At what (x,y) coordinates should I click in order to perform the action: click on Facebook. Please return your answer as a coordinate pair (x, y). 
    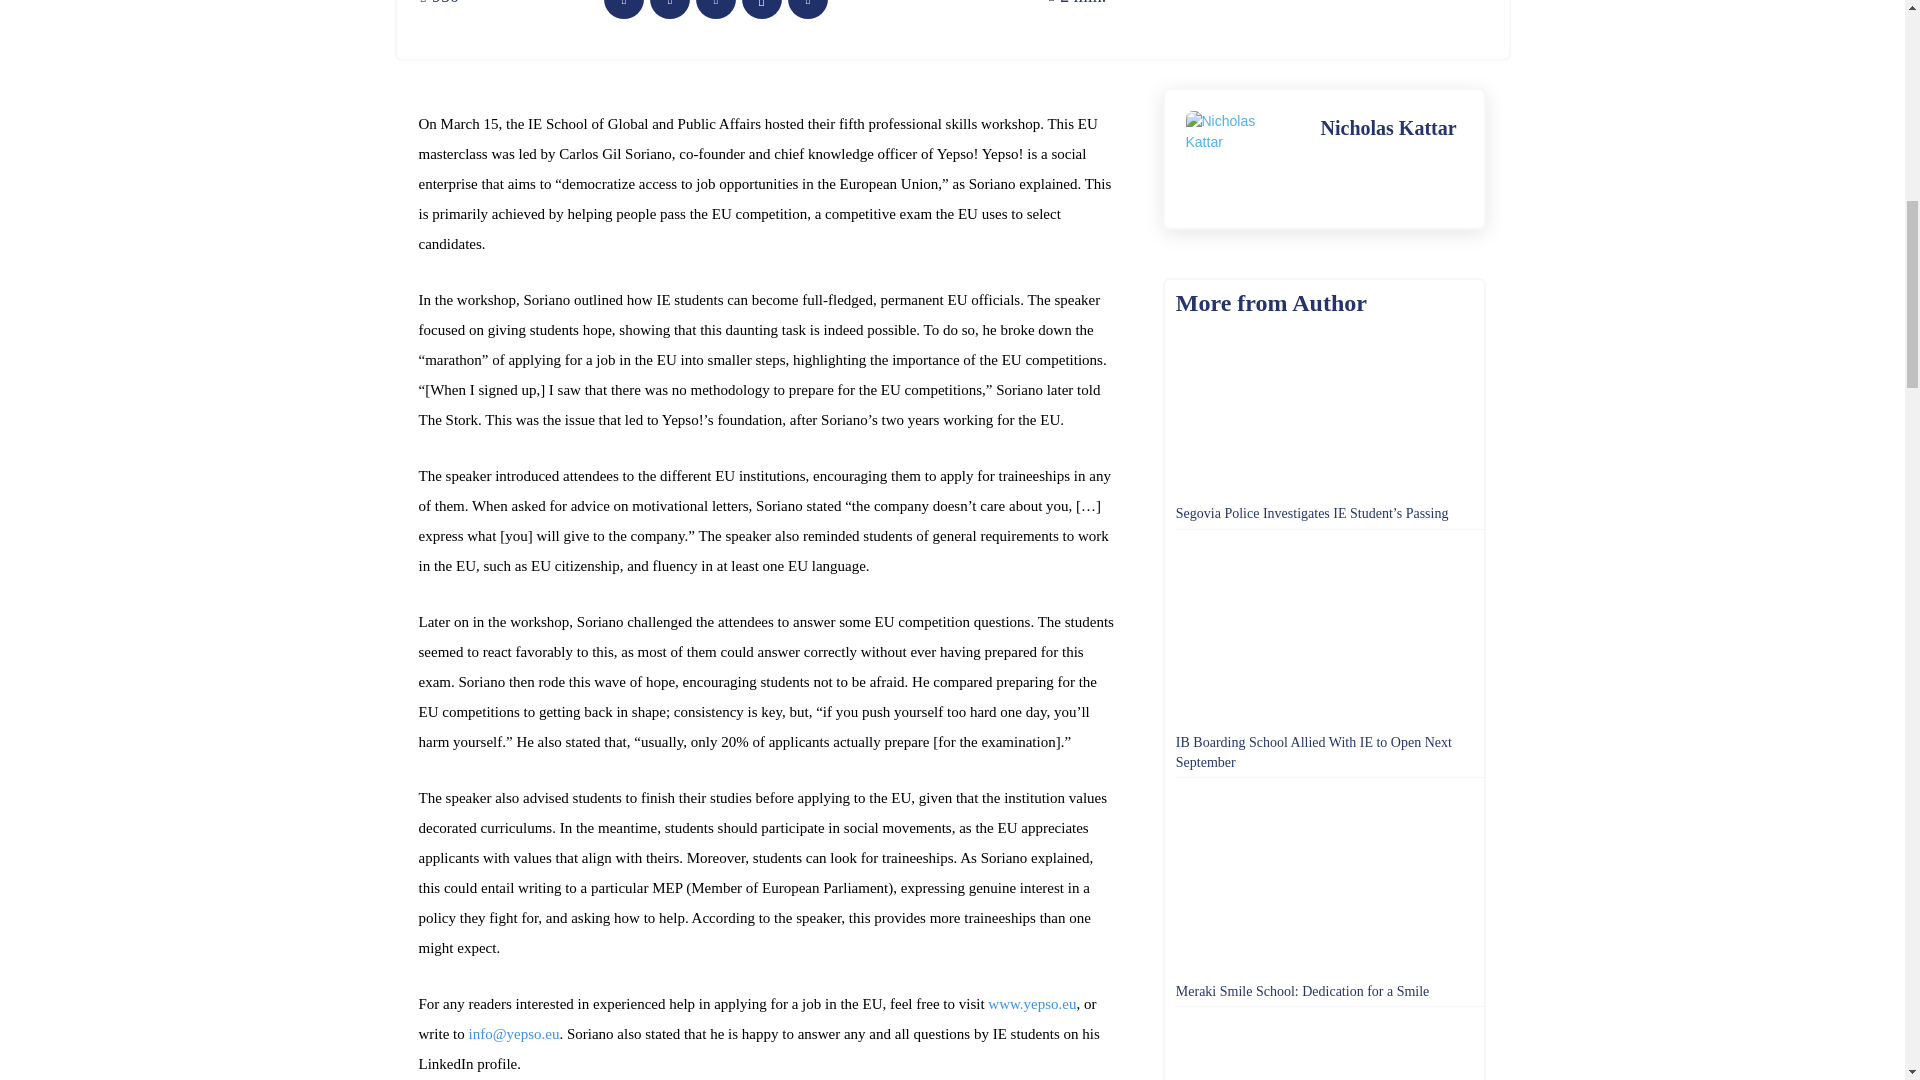
    Looking at the image, I should click on (624, 10).